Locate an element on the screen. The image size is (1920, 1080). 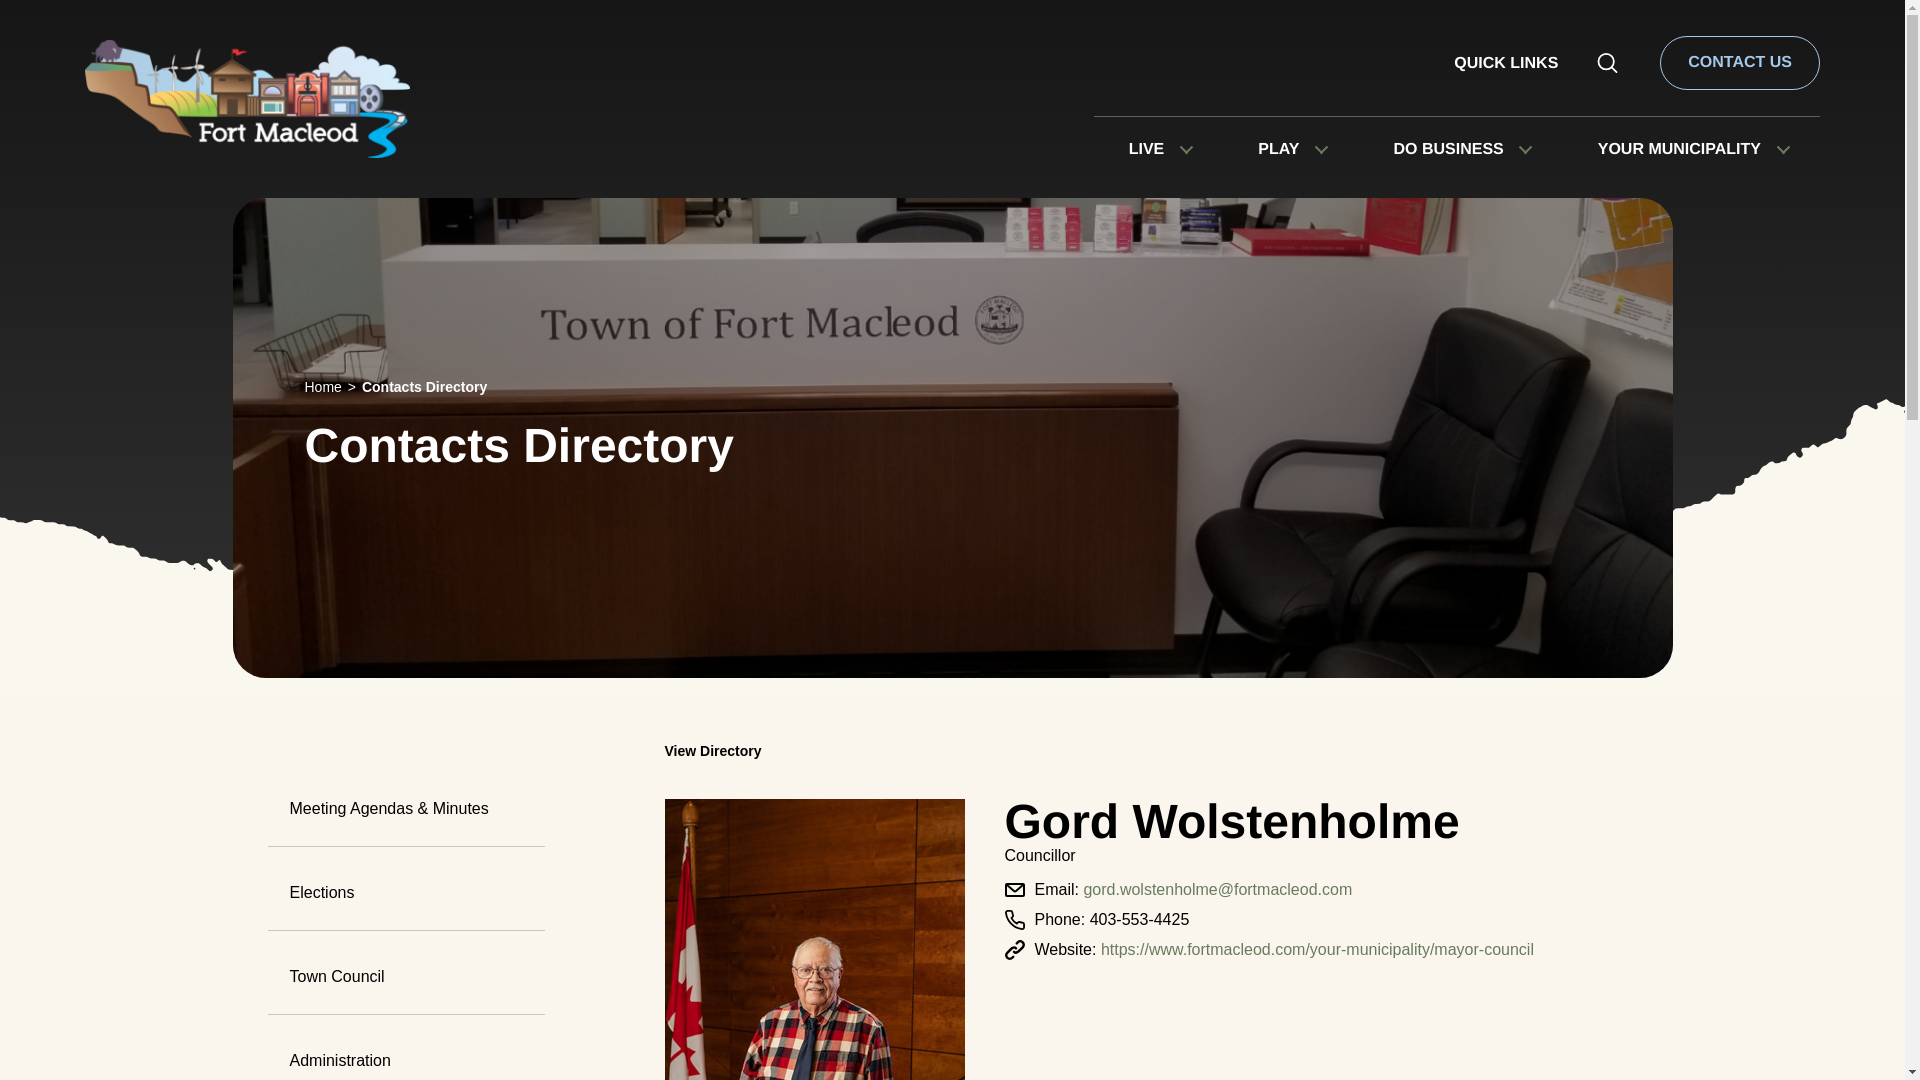
QUICK LINKS is located at coordinates (1505, 64).